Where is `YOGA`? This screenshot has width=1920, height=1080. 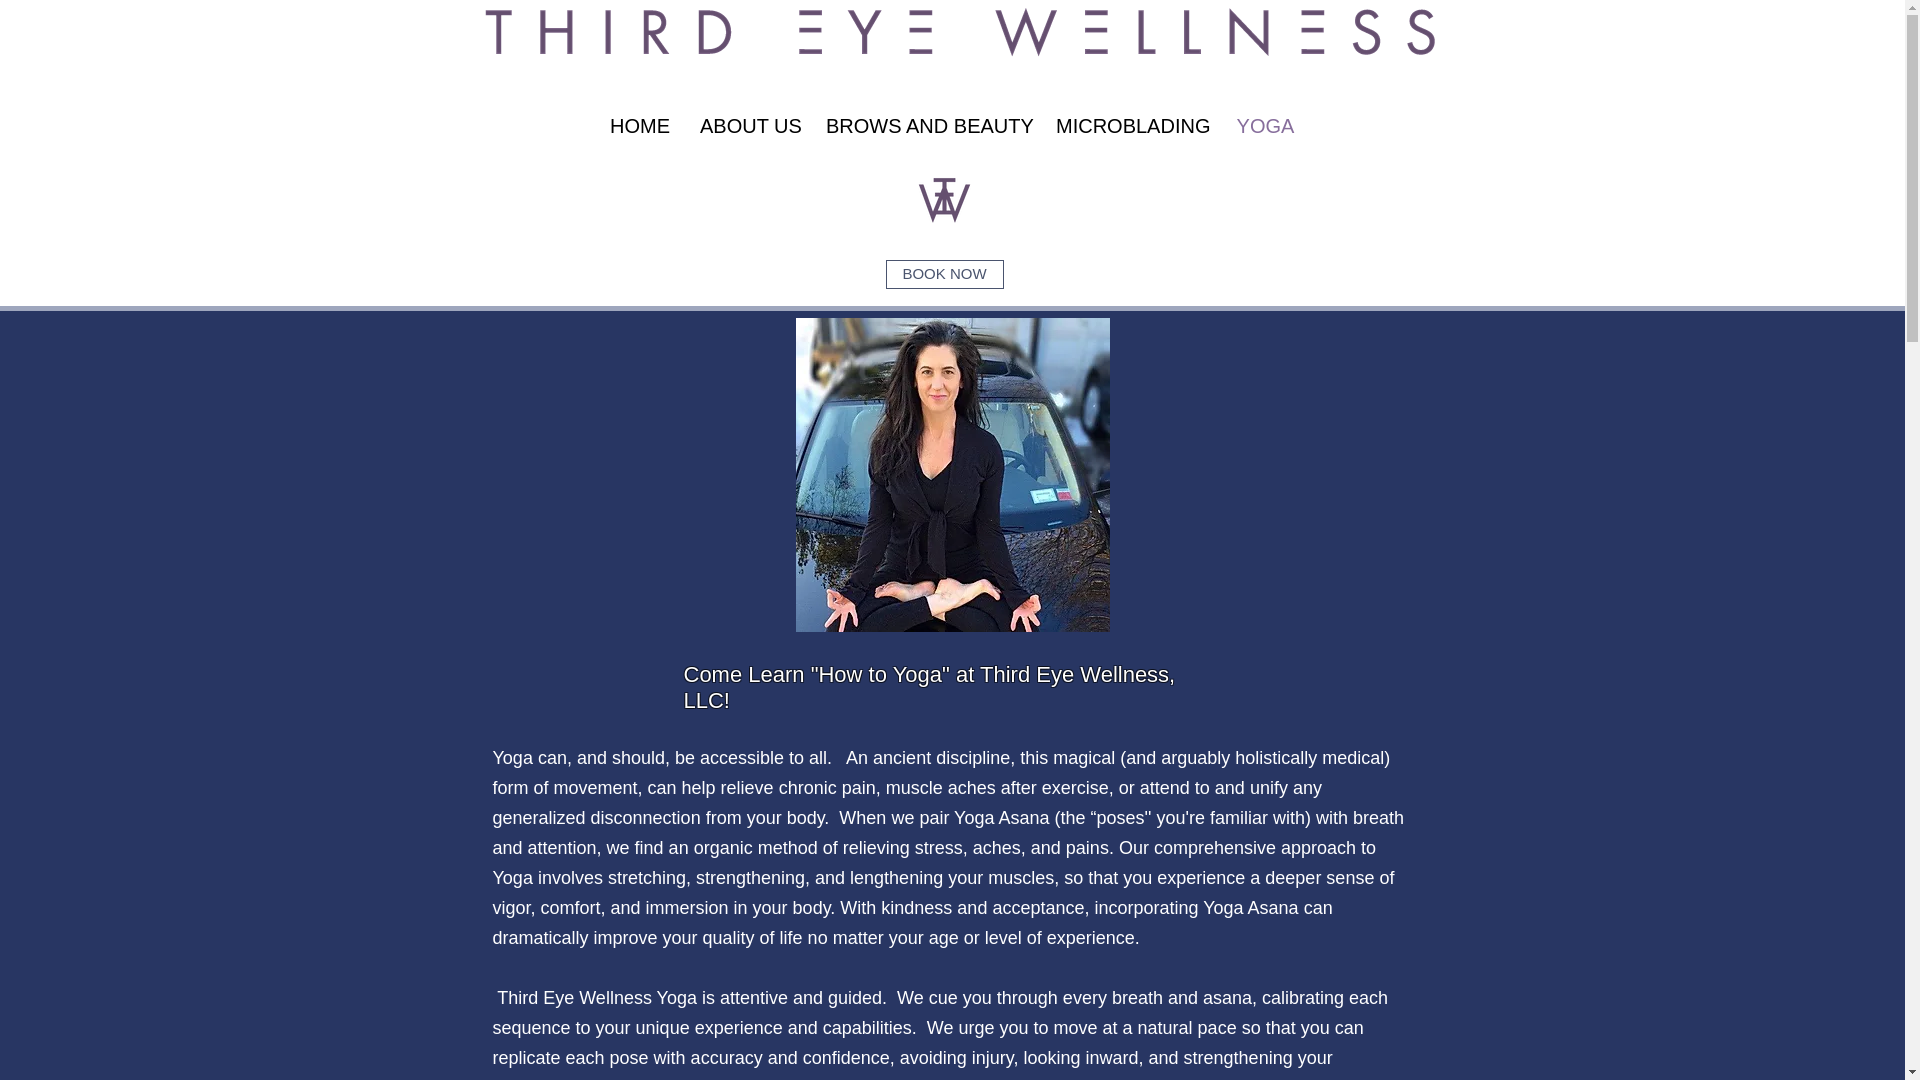 YOGA is located at coordinates (1265, 126).